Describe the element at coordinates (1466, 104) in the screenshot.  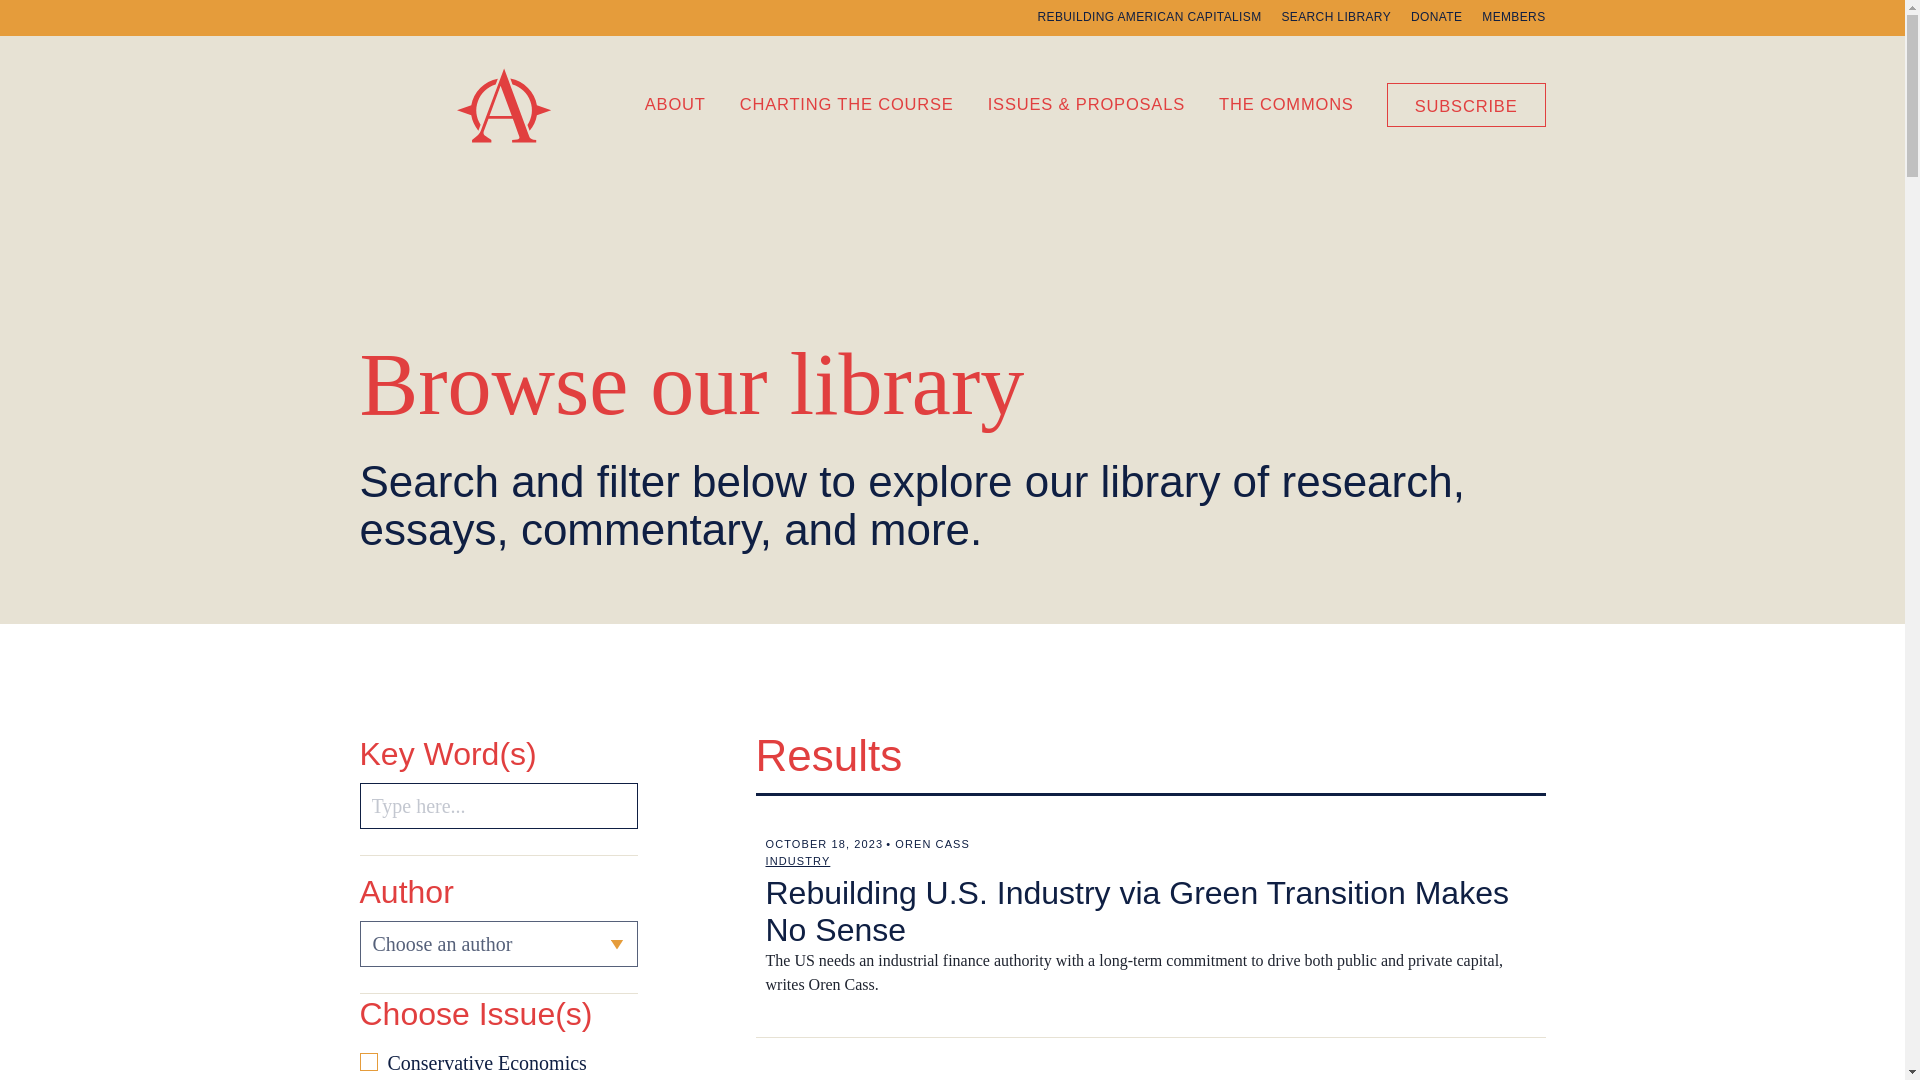
I see `SUBSCRIBE` at that location.